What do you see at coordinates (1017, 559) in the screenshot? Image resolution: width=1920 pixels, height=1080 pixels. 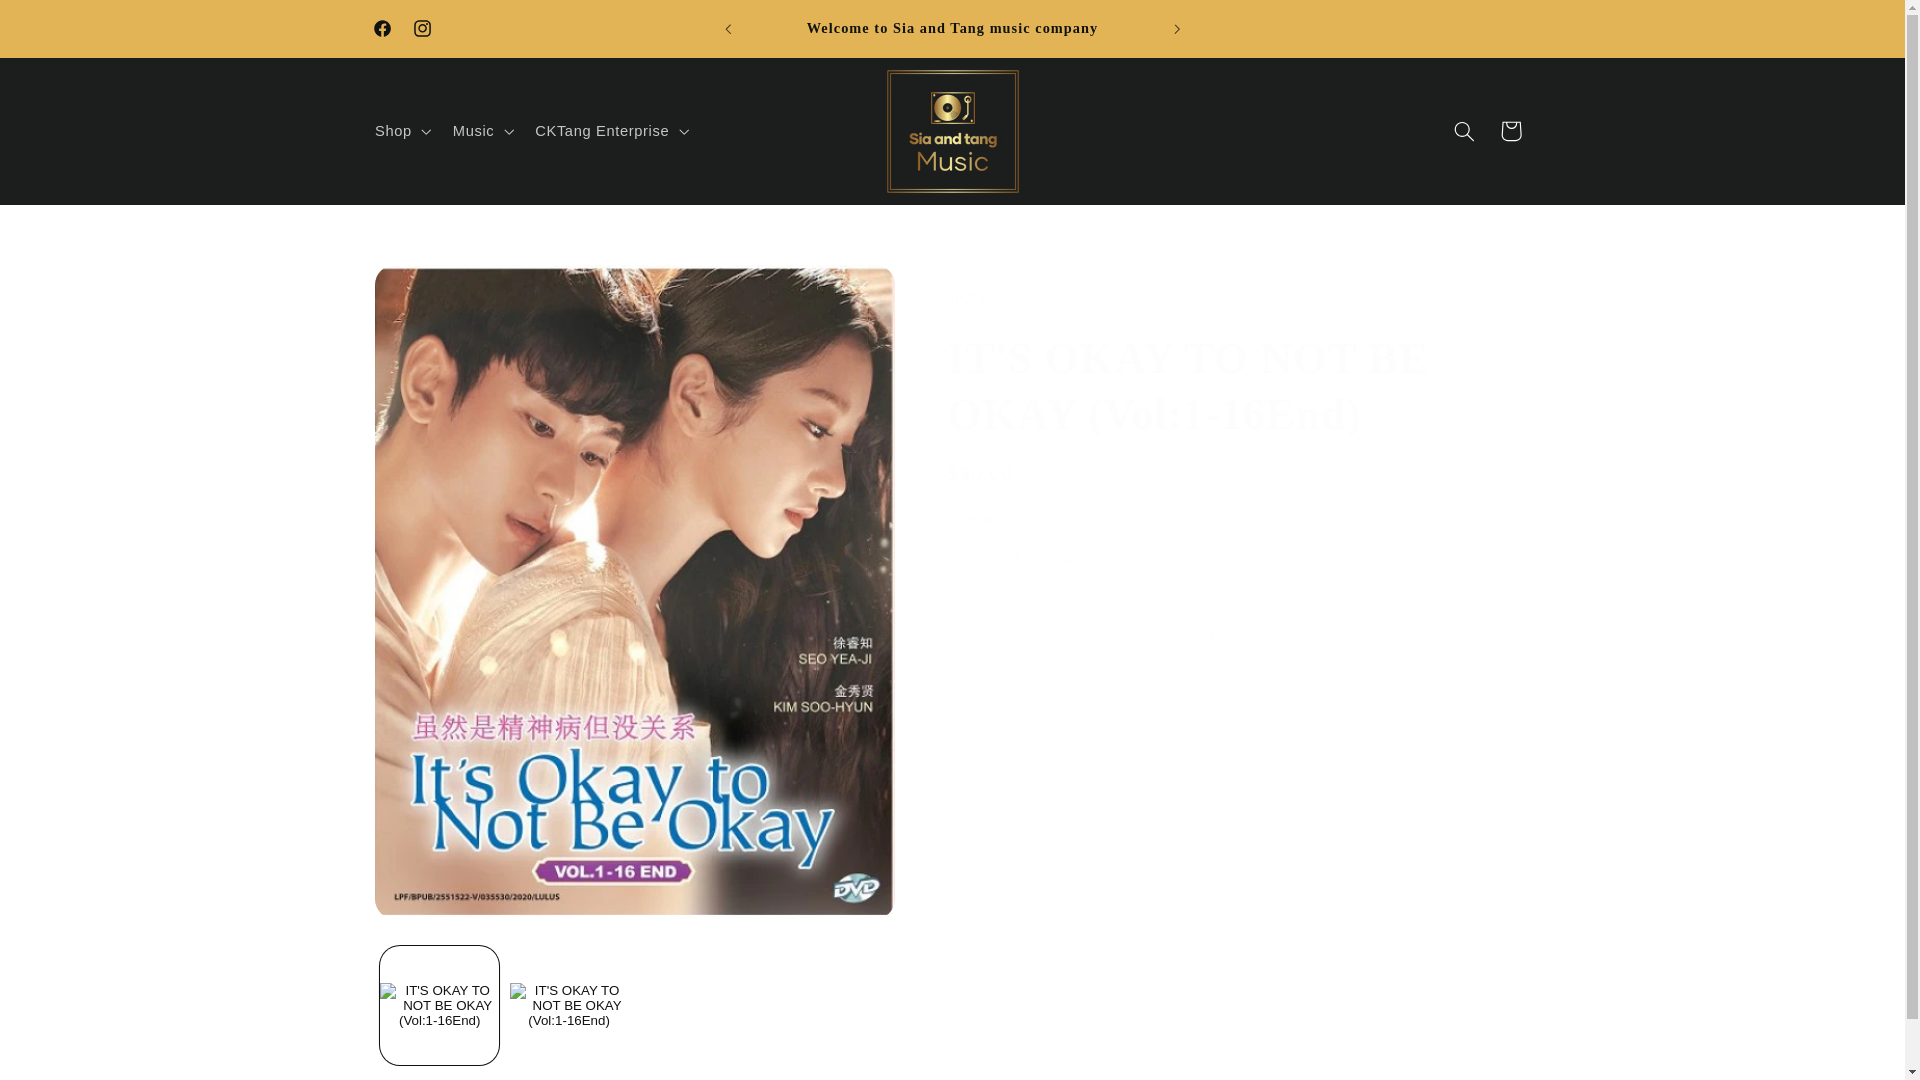 I see `1` at bounding box center [1017, 559].